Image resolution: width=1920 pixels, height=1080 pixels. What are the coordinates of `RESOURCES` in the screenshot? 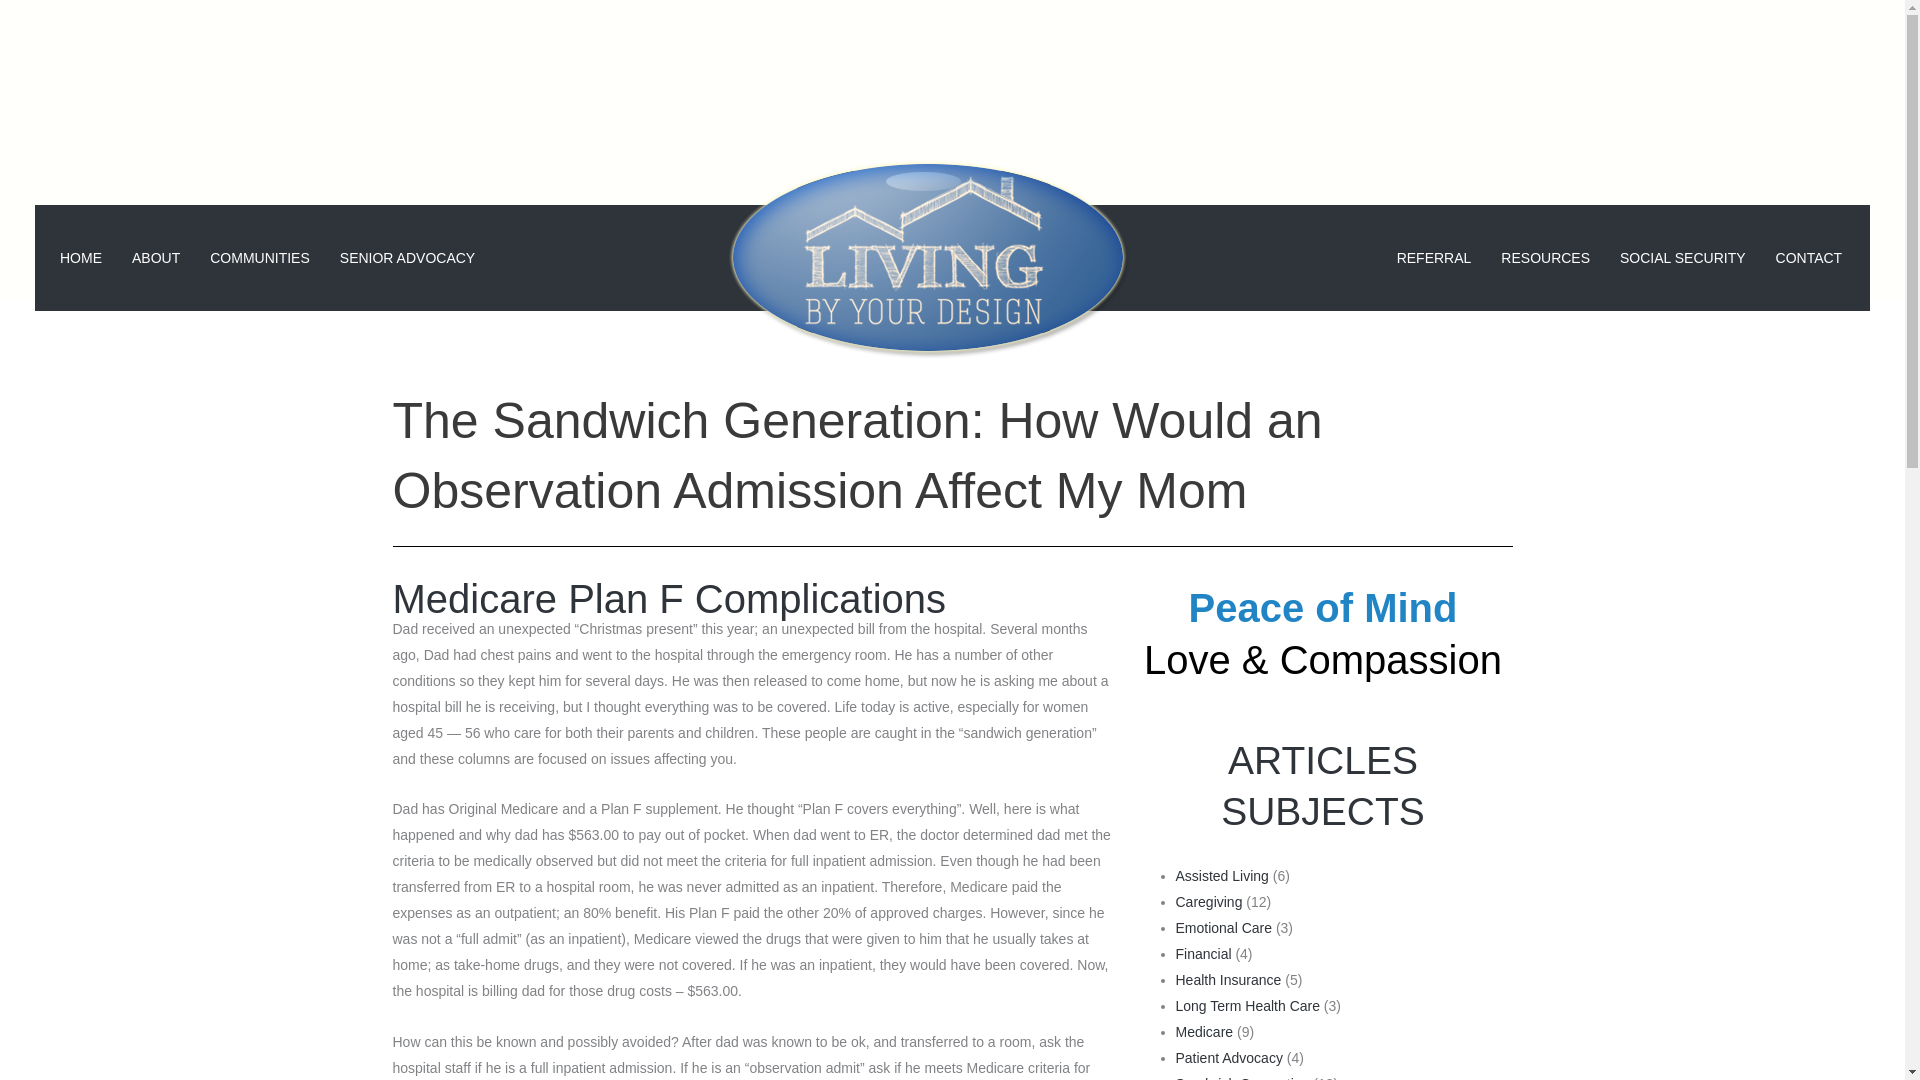 It's located at (1546, 257).